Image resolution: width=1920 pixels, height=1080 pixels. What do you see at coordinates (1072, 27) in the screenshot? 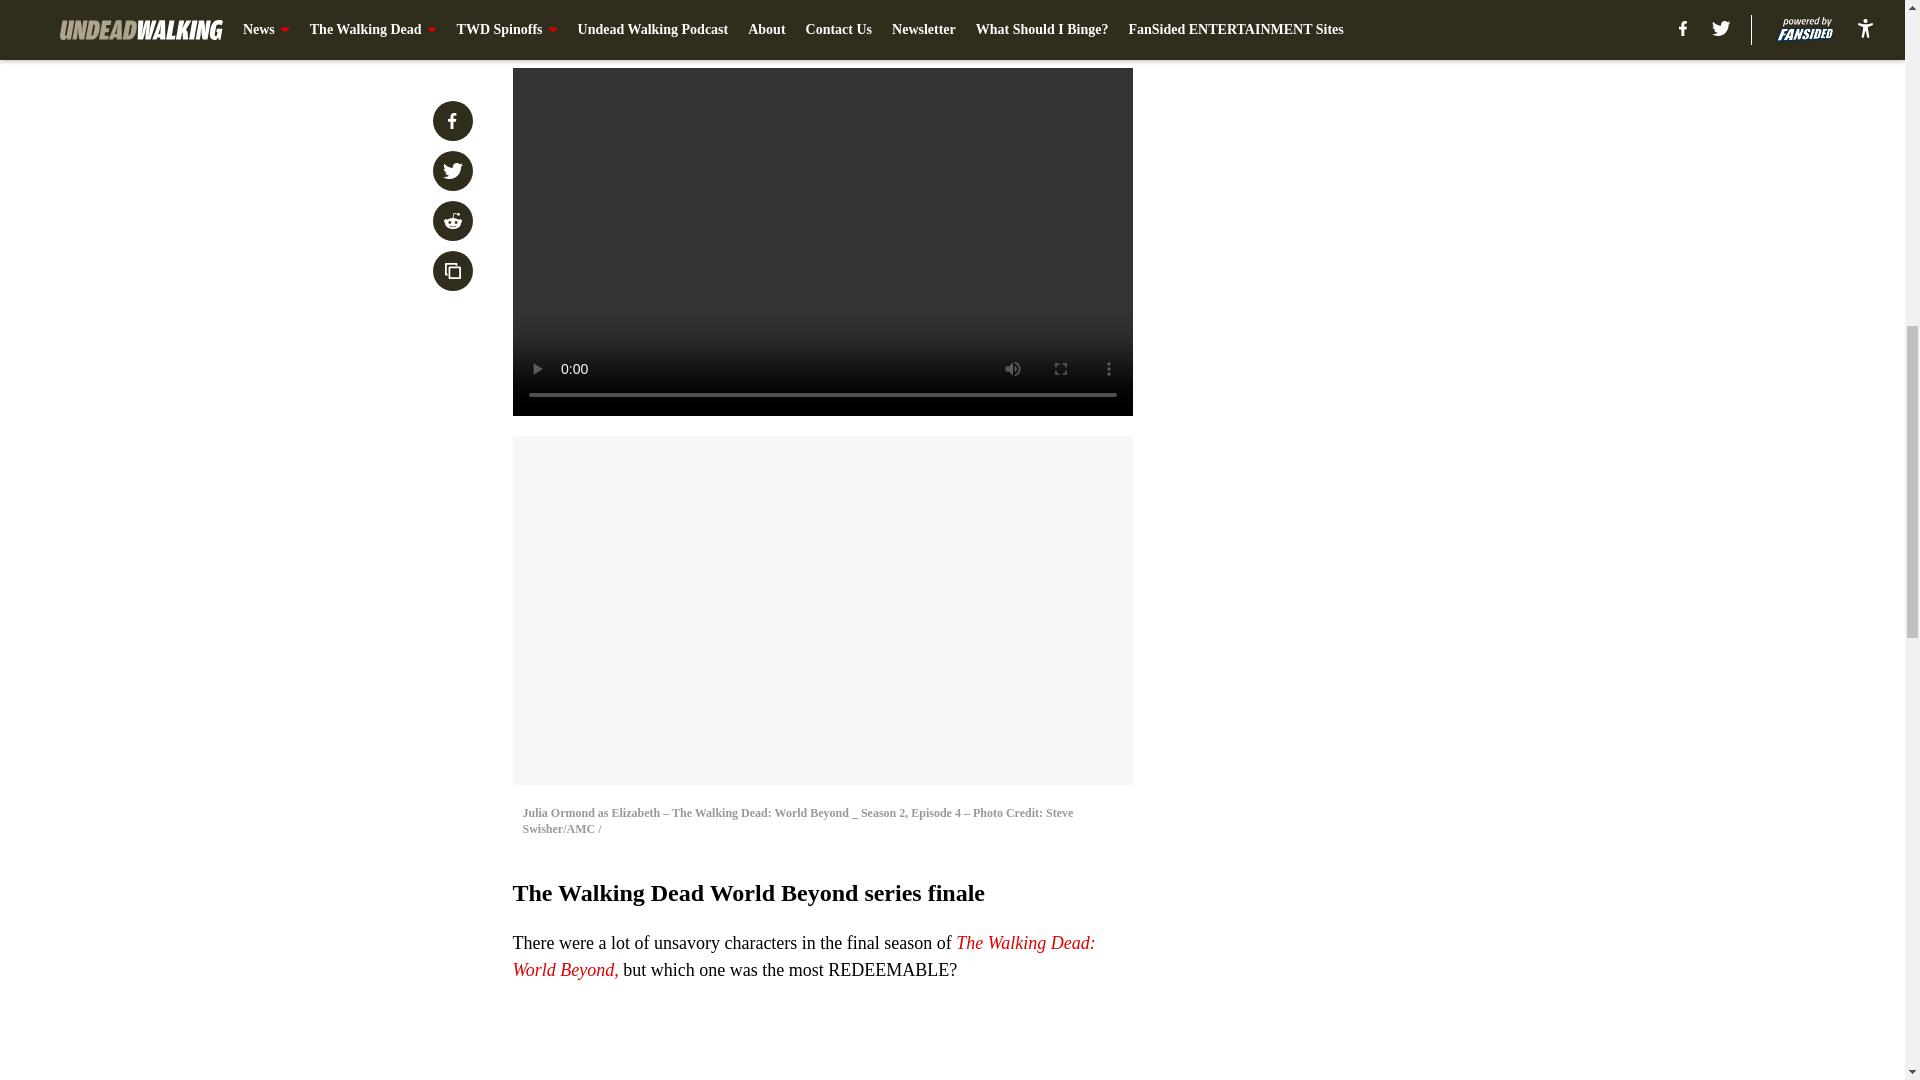
I see `Next` at bounding box center [1072, 27].